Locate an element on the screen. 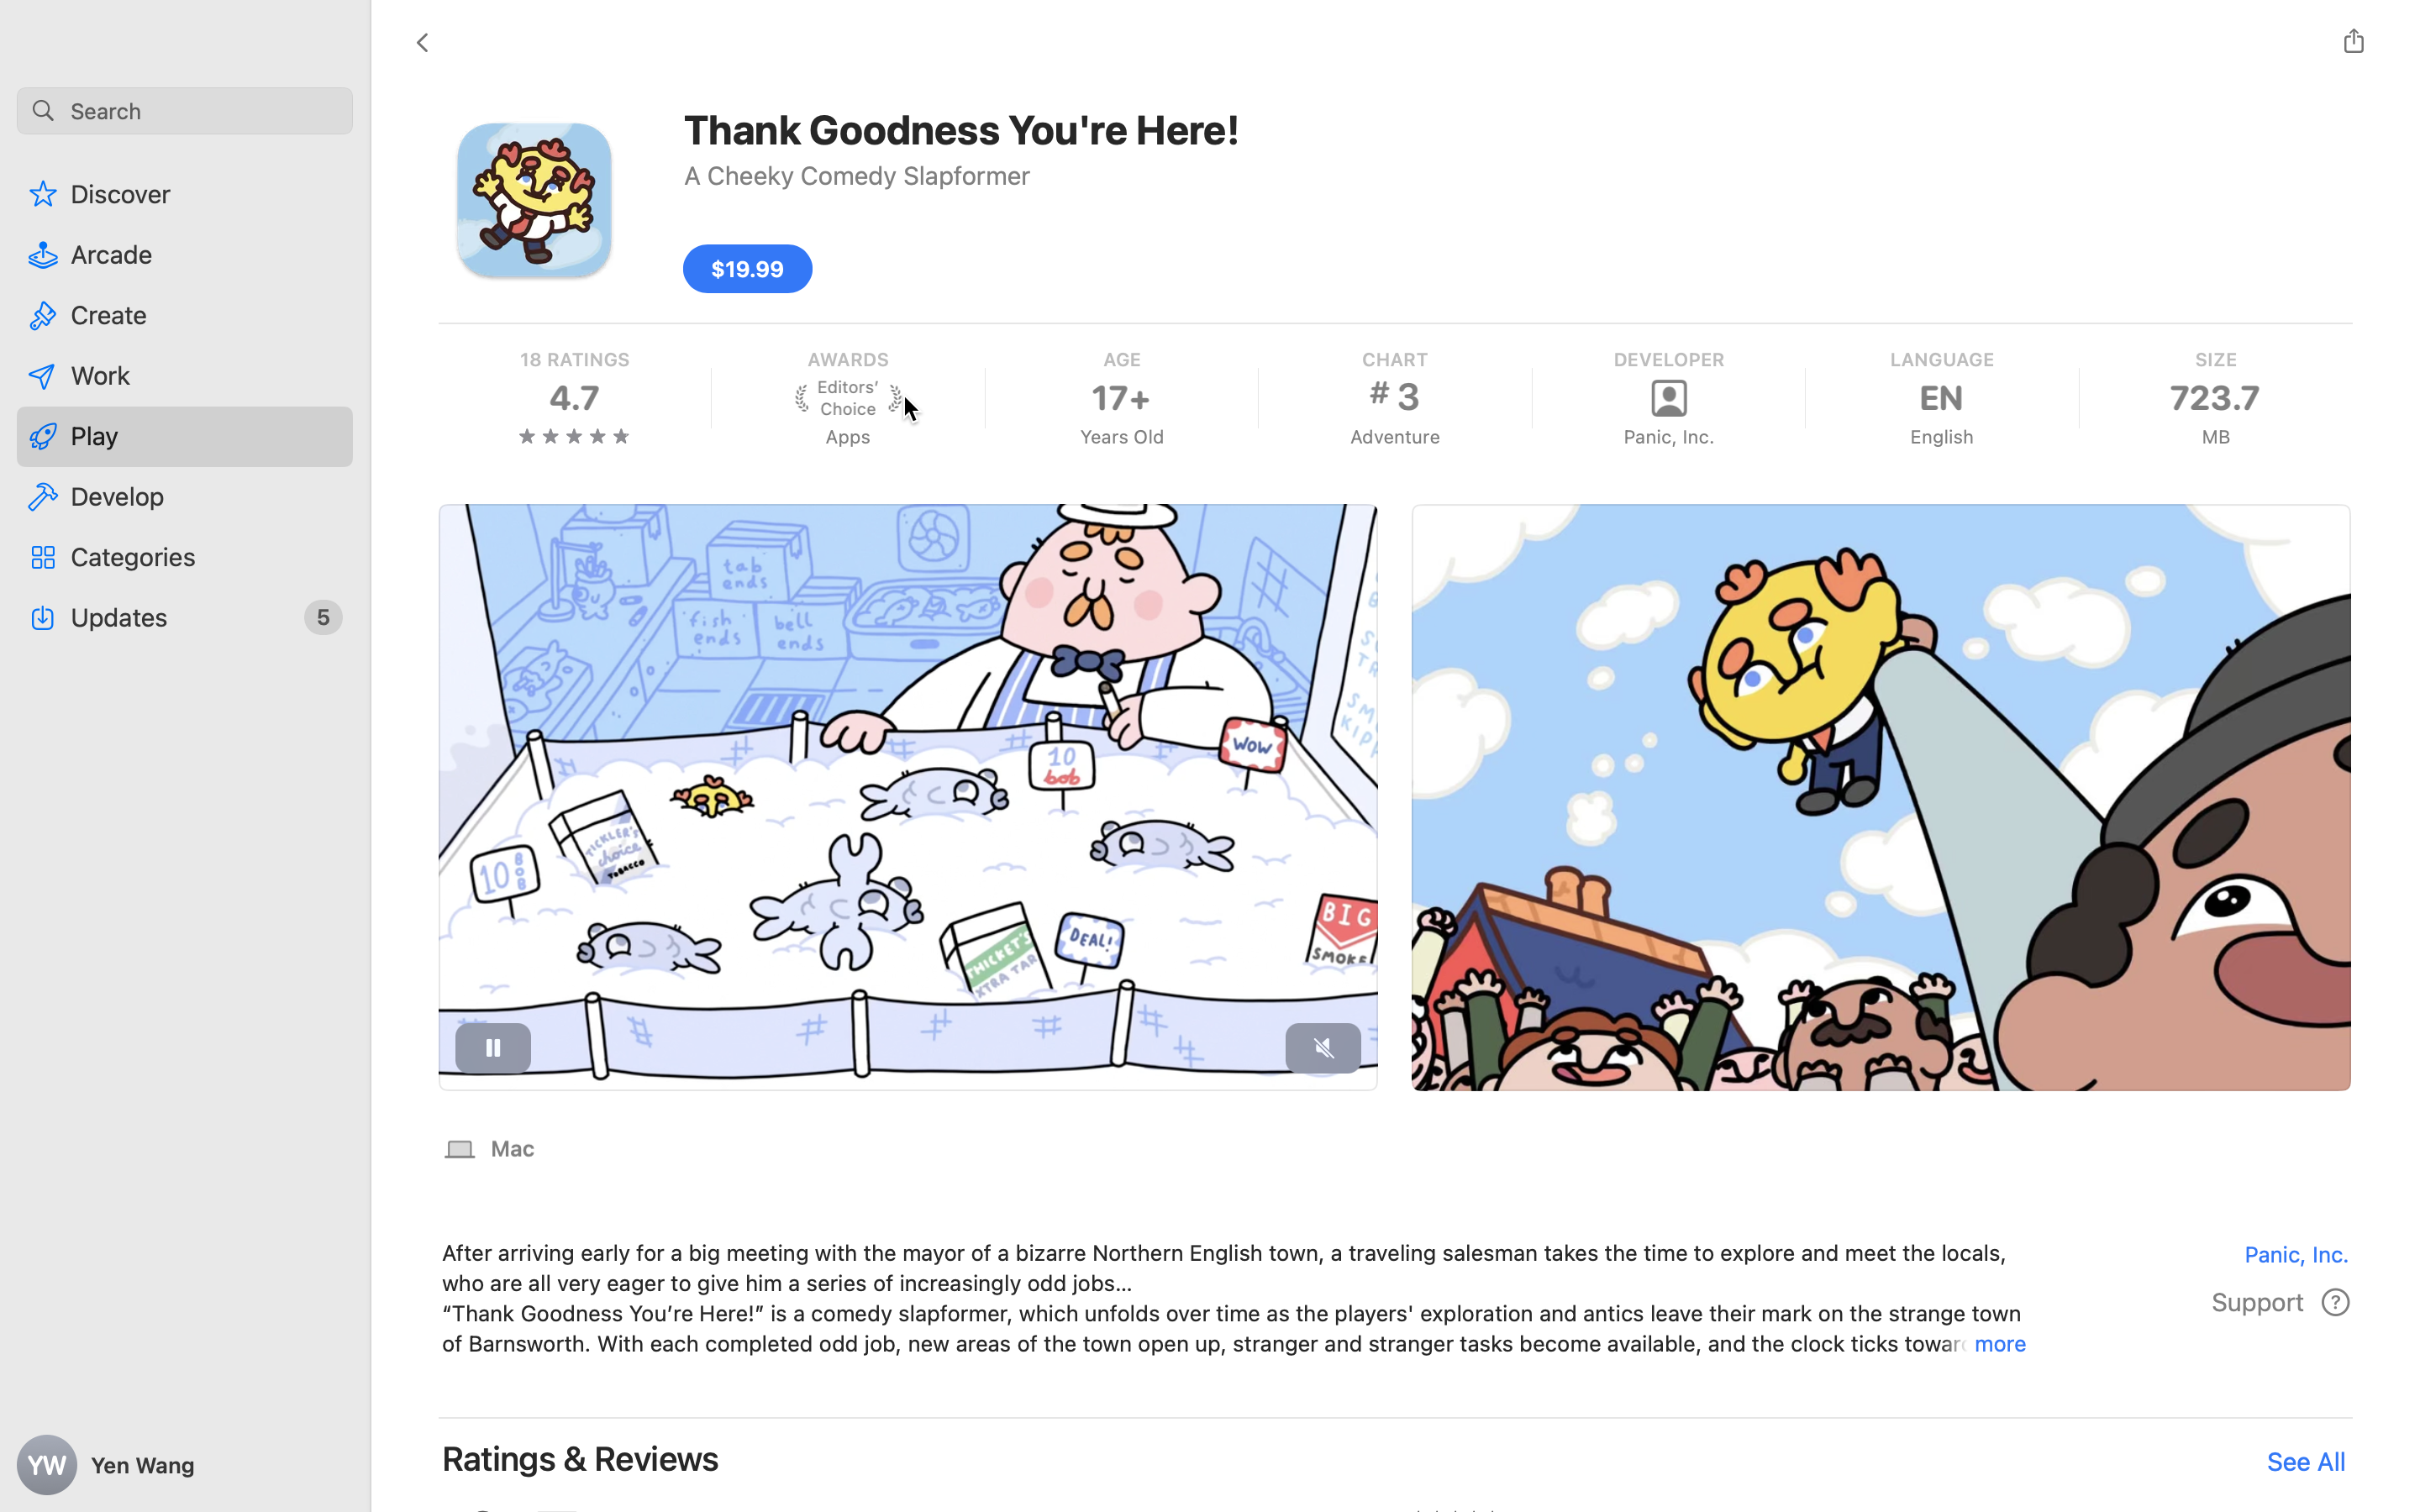 The width and height of the screenshot is (2420, 1512). four and three quarters stars, 18 RATINGS, 4.7 is located at coordinates (575, 398).